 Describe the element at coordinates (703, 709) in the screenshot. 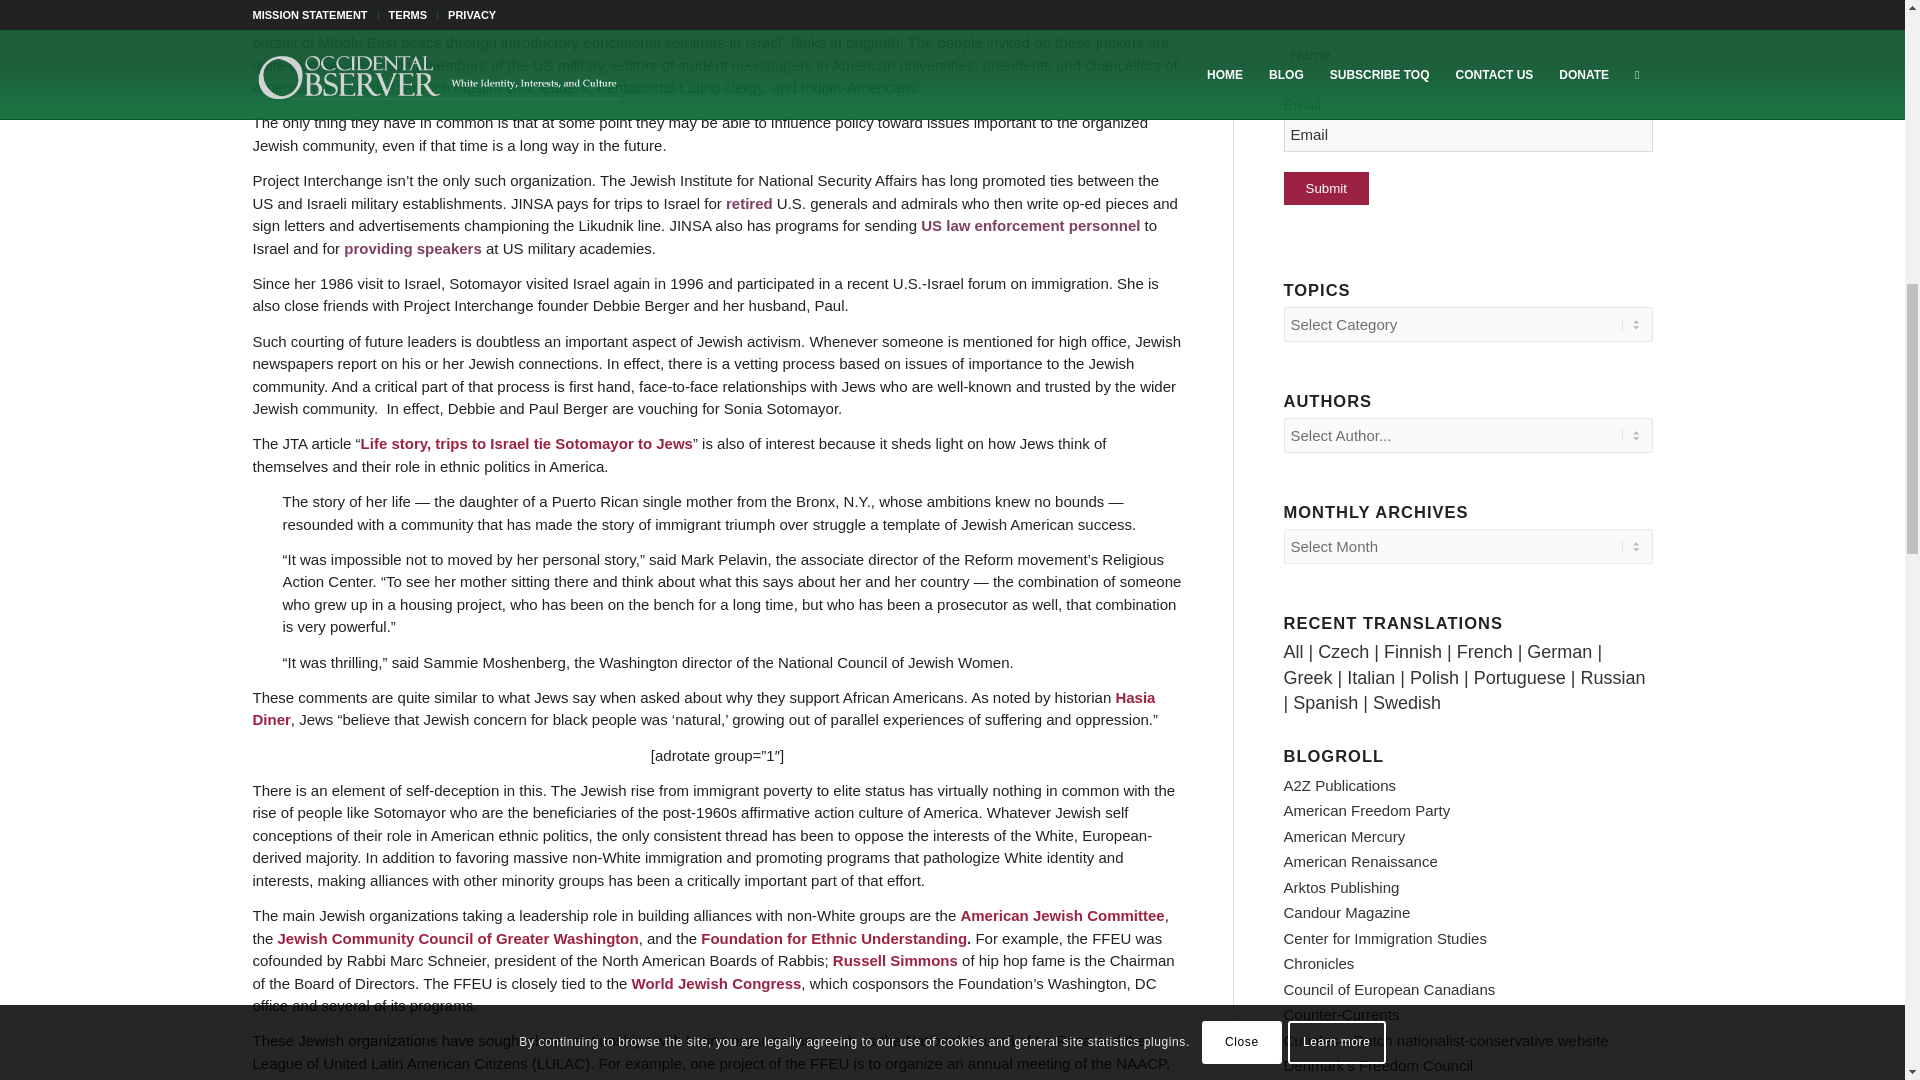

I see `Hasia Diner` at that location.